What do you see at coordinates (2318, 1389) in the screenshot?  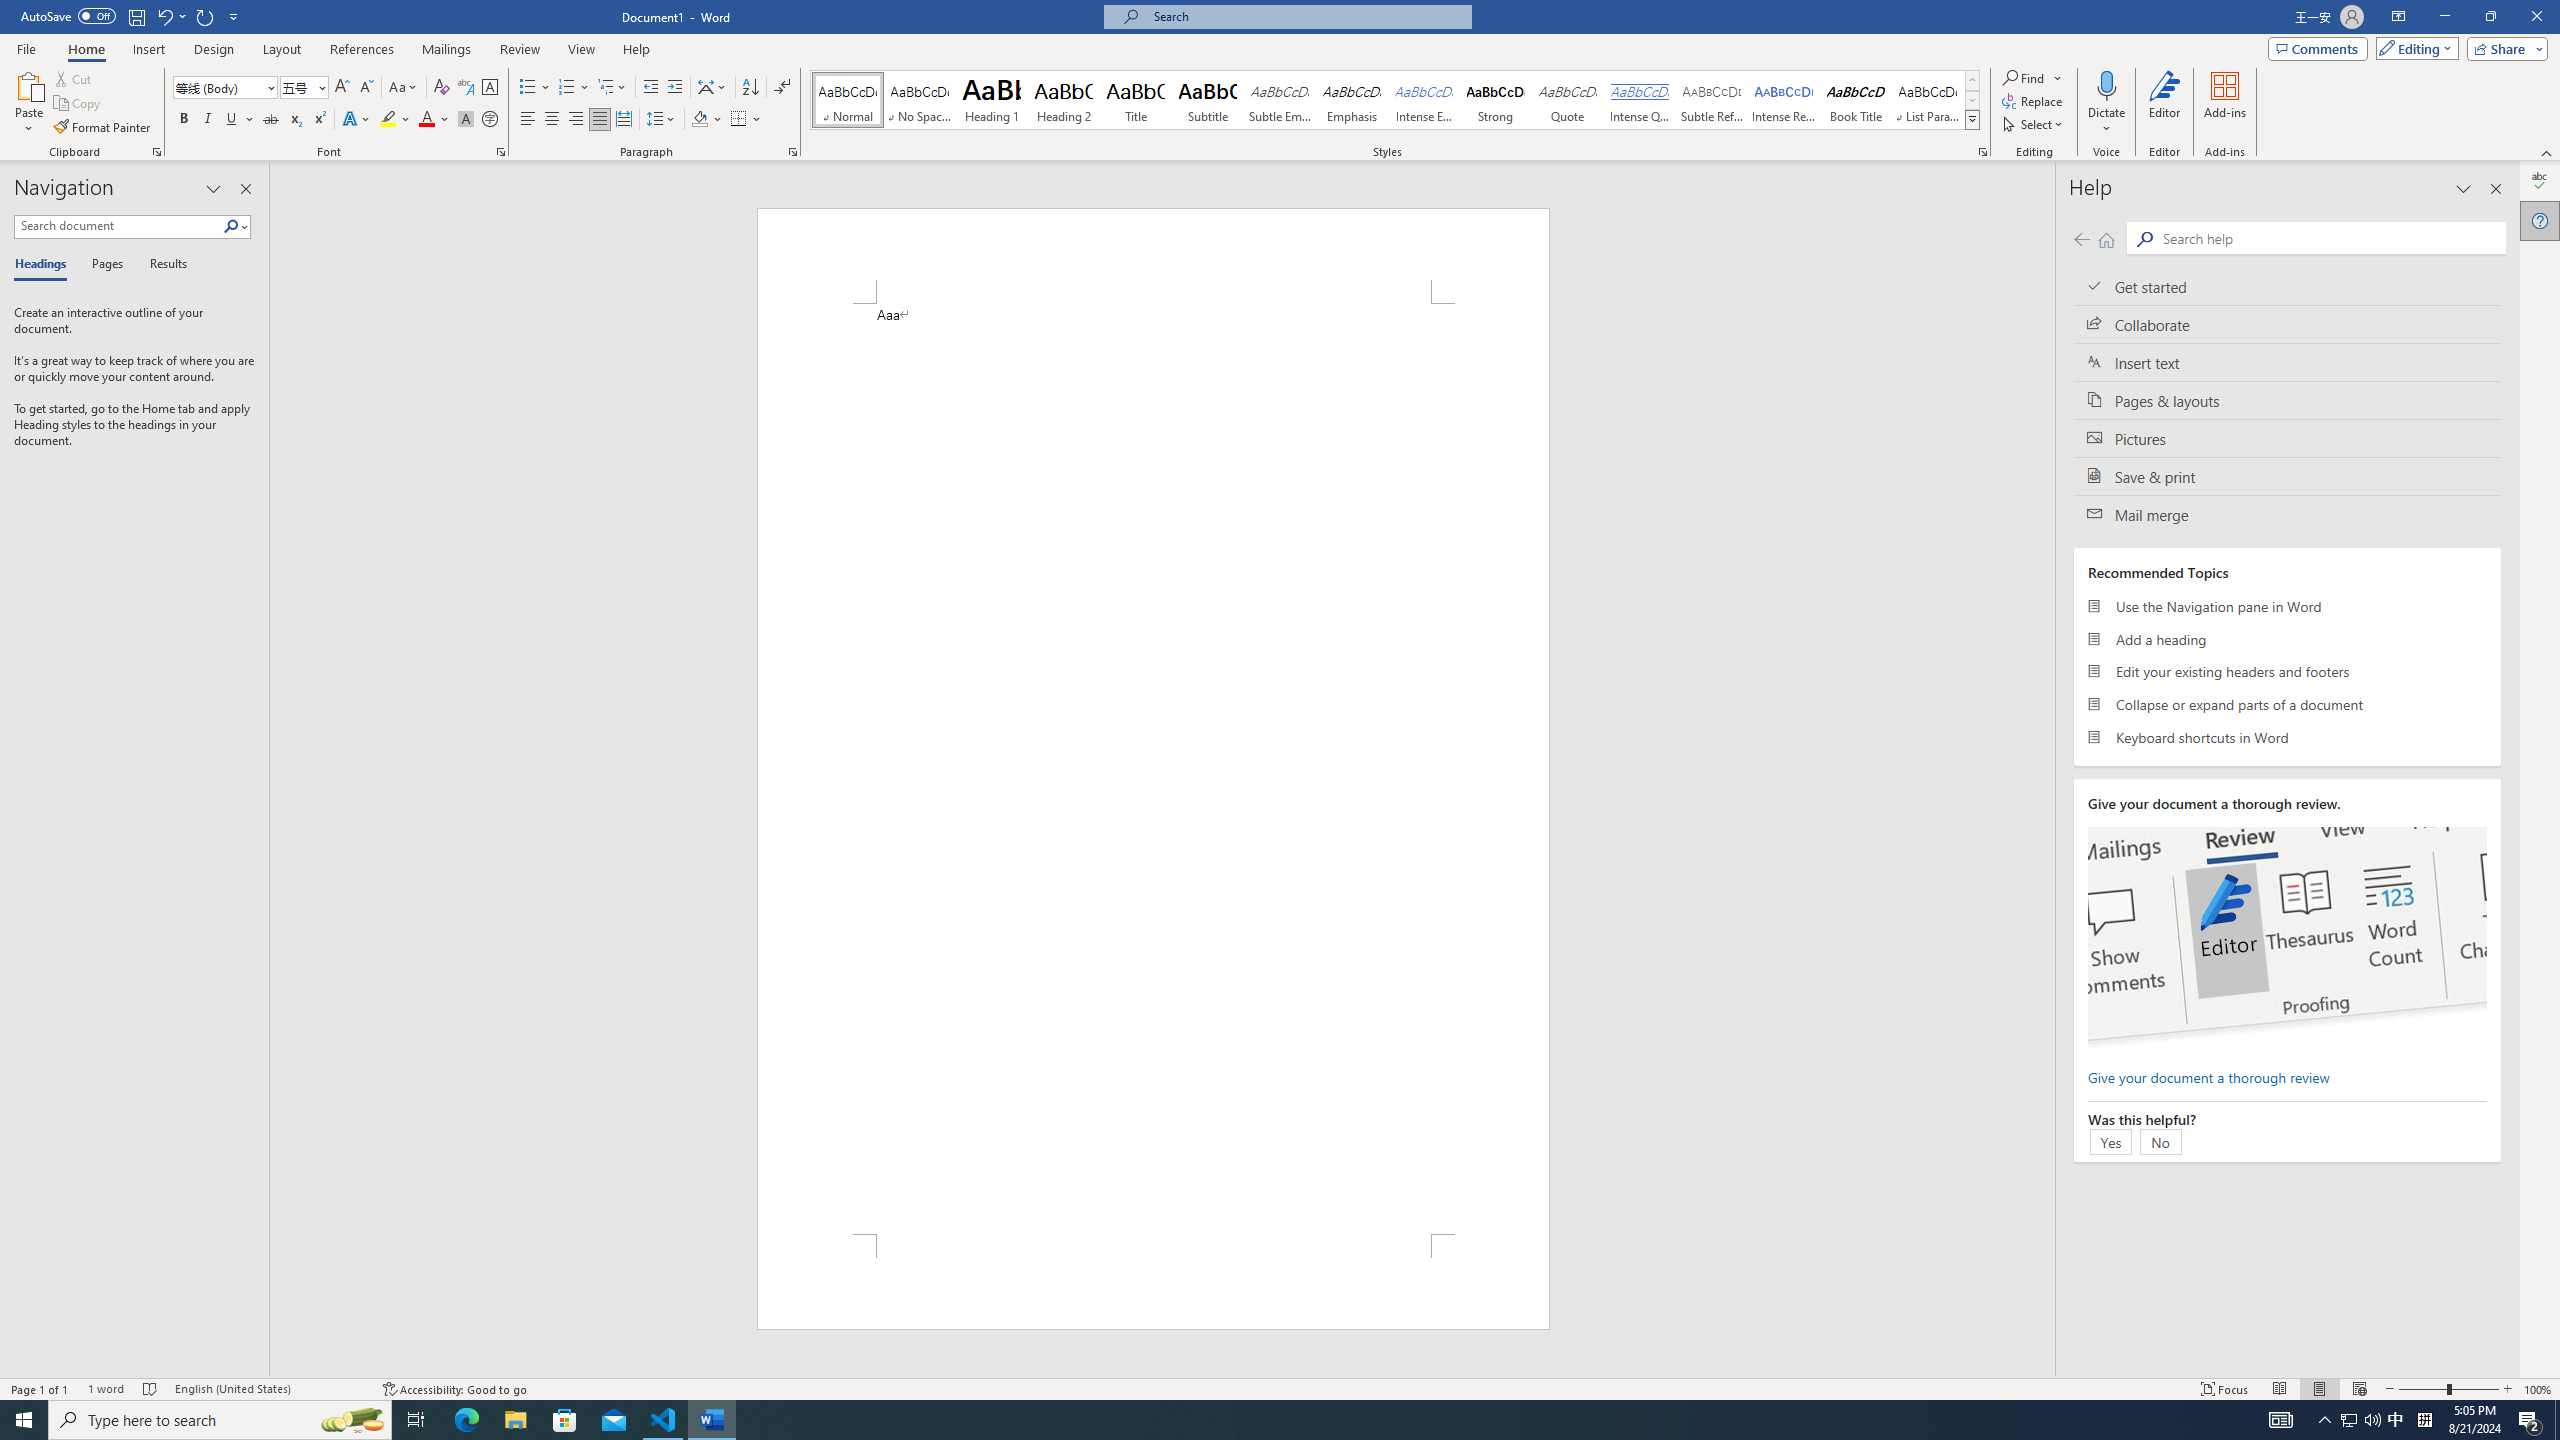 I see `Print Layout` at bounding box center [2318, 1389].